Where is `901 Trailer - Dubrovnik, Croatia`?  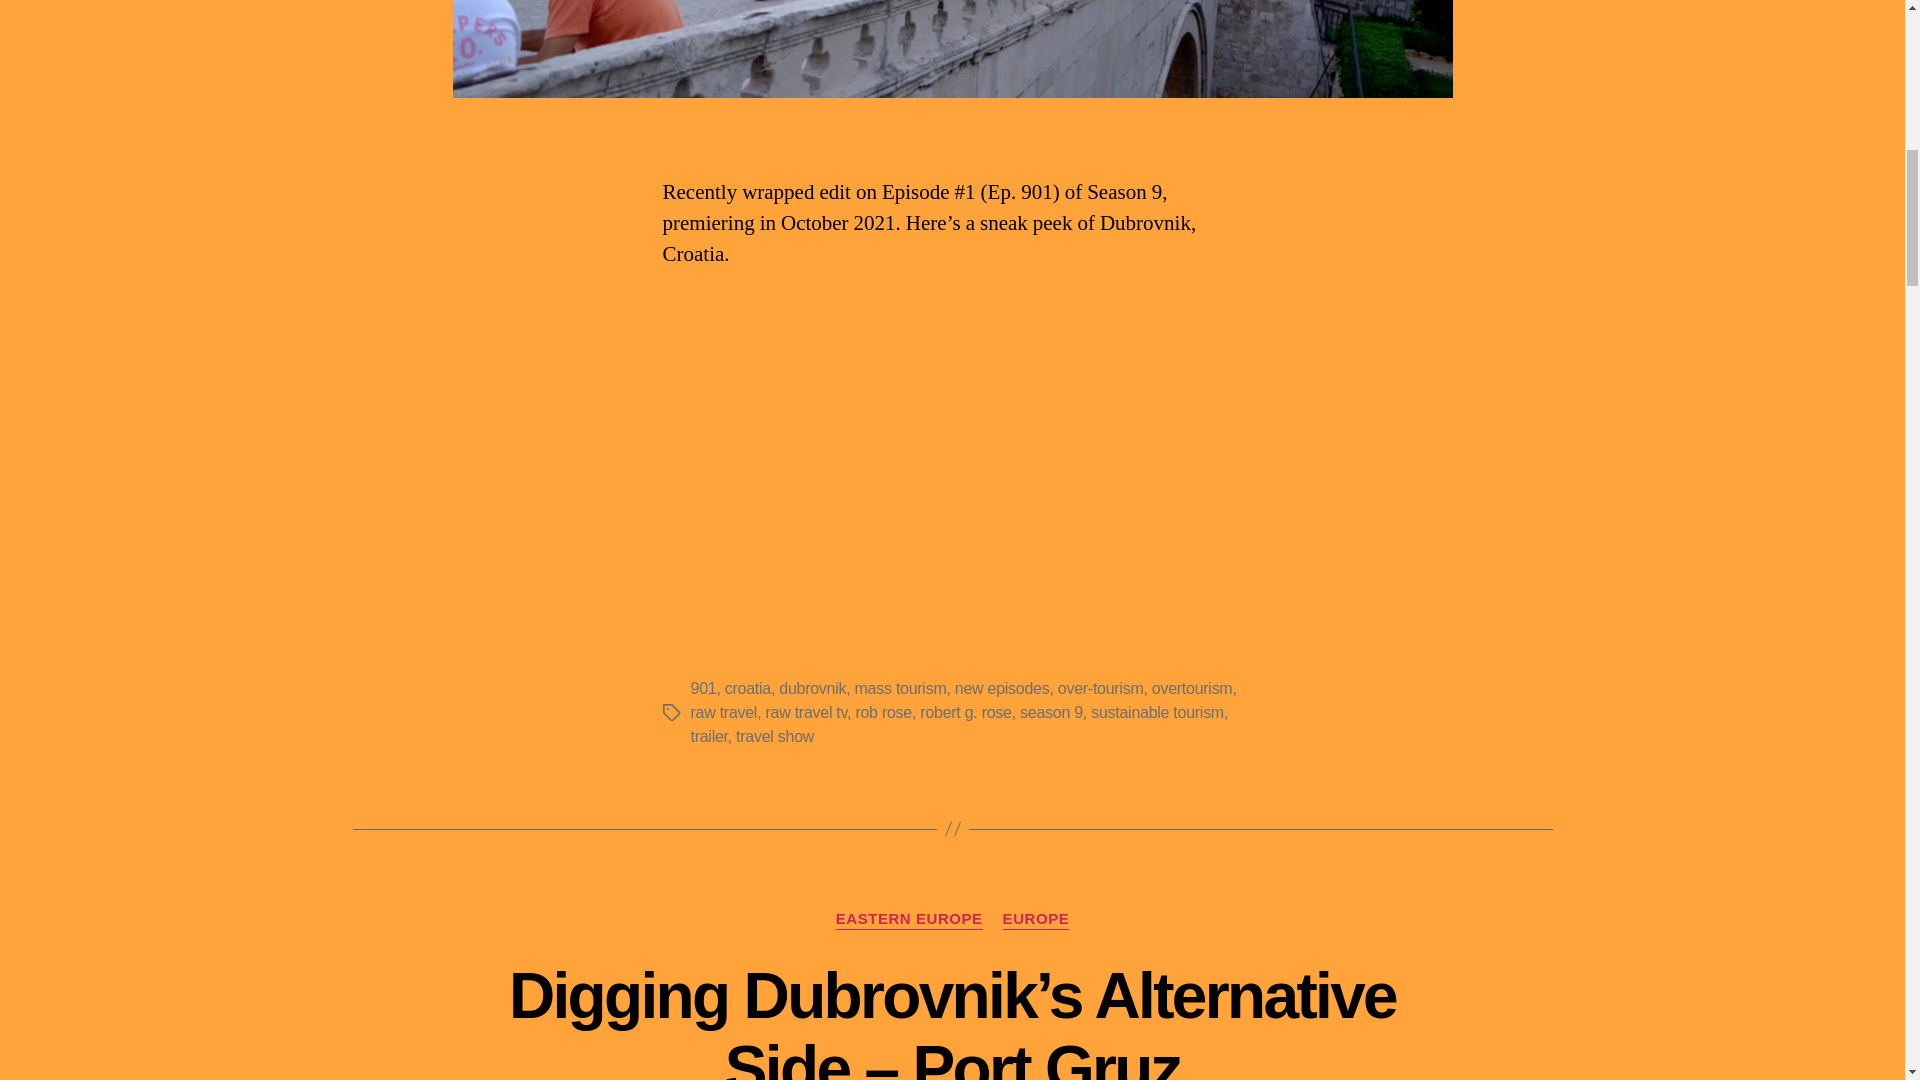
901 Trailer - Dubrovnik, Croatia is located at coordinates (952, 474).